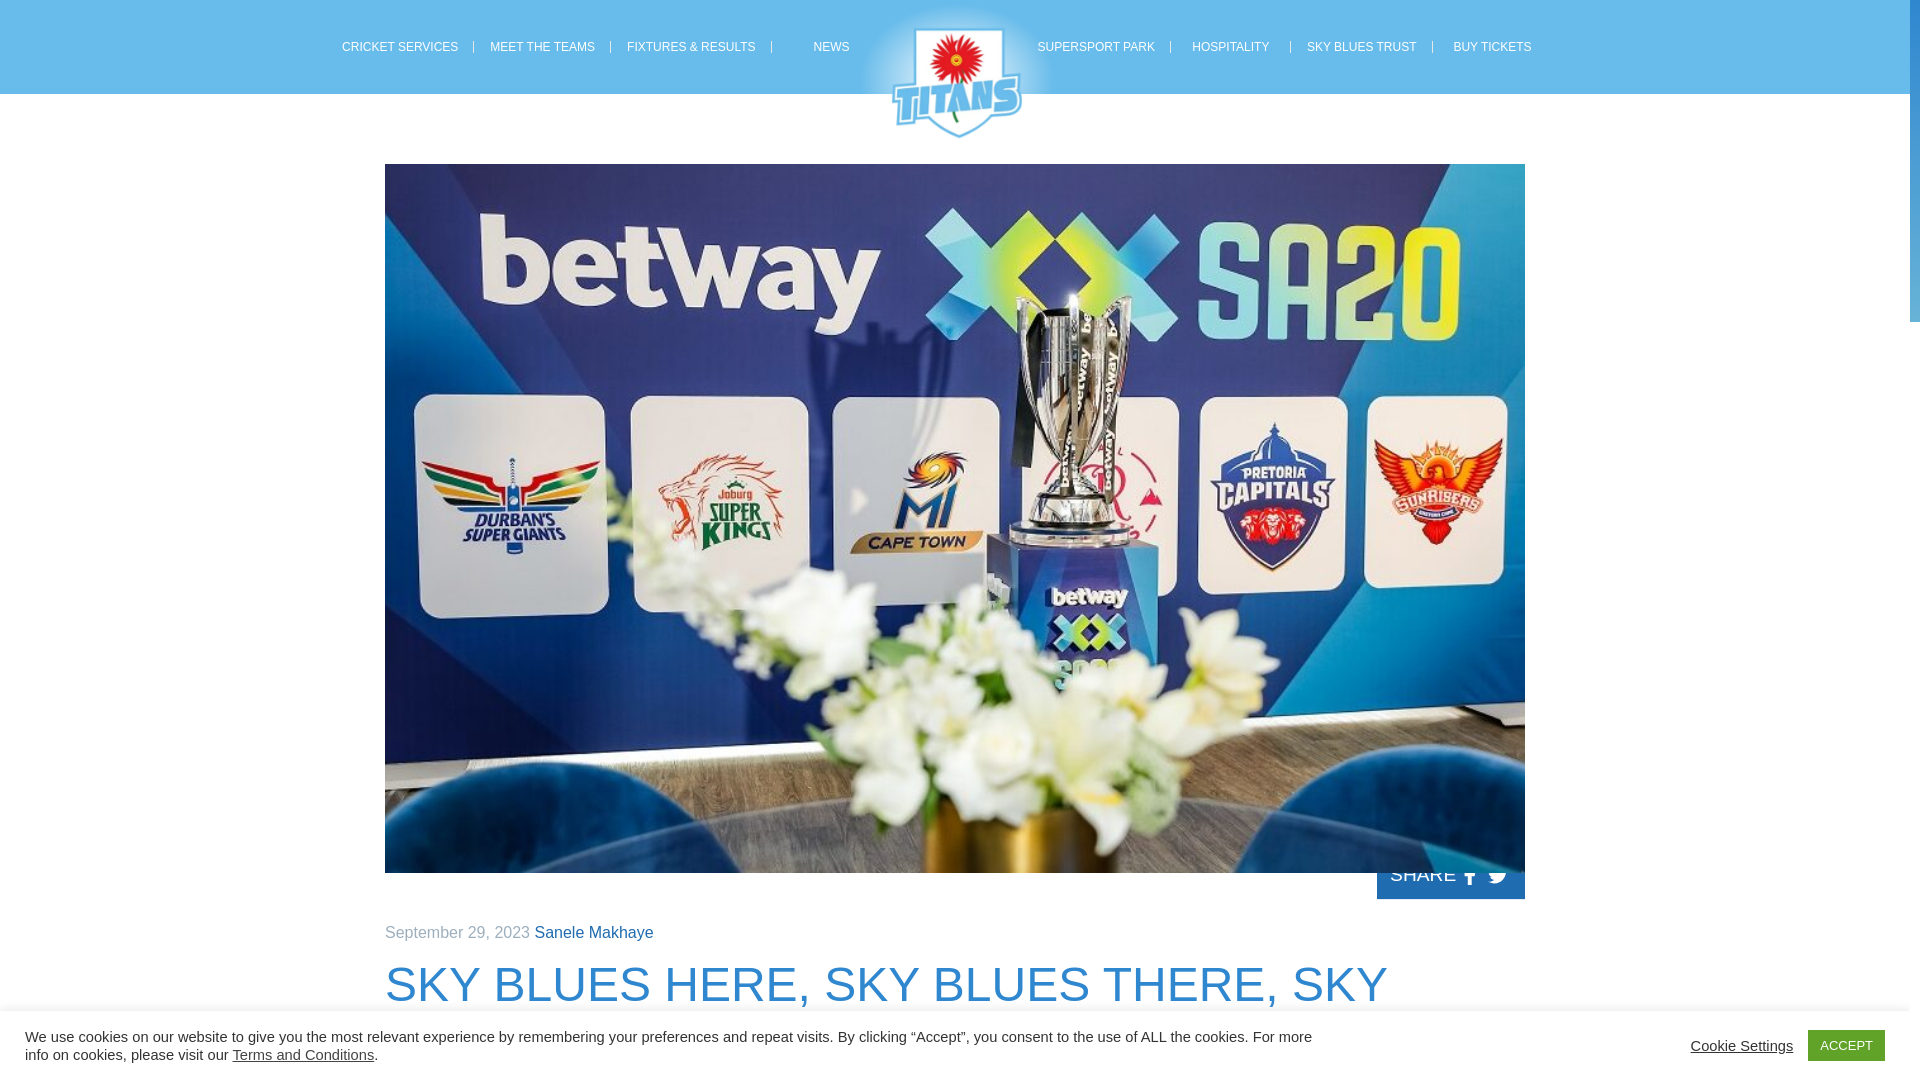 This screenshot has height=1080, width=1920. What do you see at coordinates (400, 47) in the screenshot?
I see `CRICKET SERVICES` at bounding box center [400, 47].